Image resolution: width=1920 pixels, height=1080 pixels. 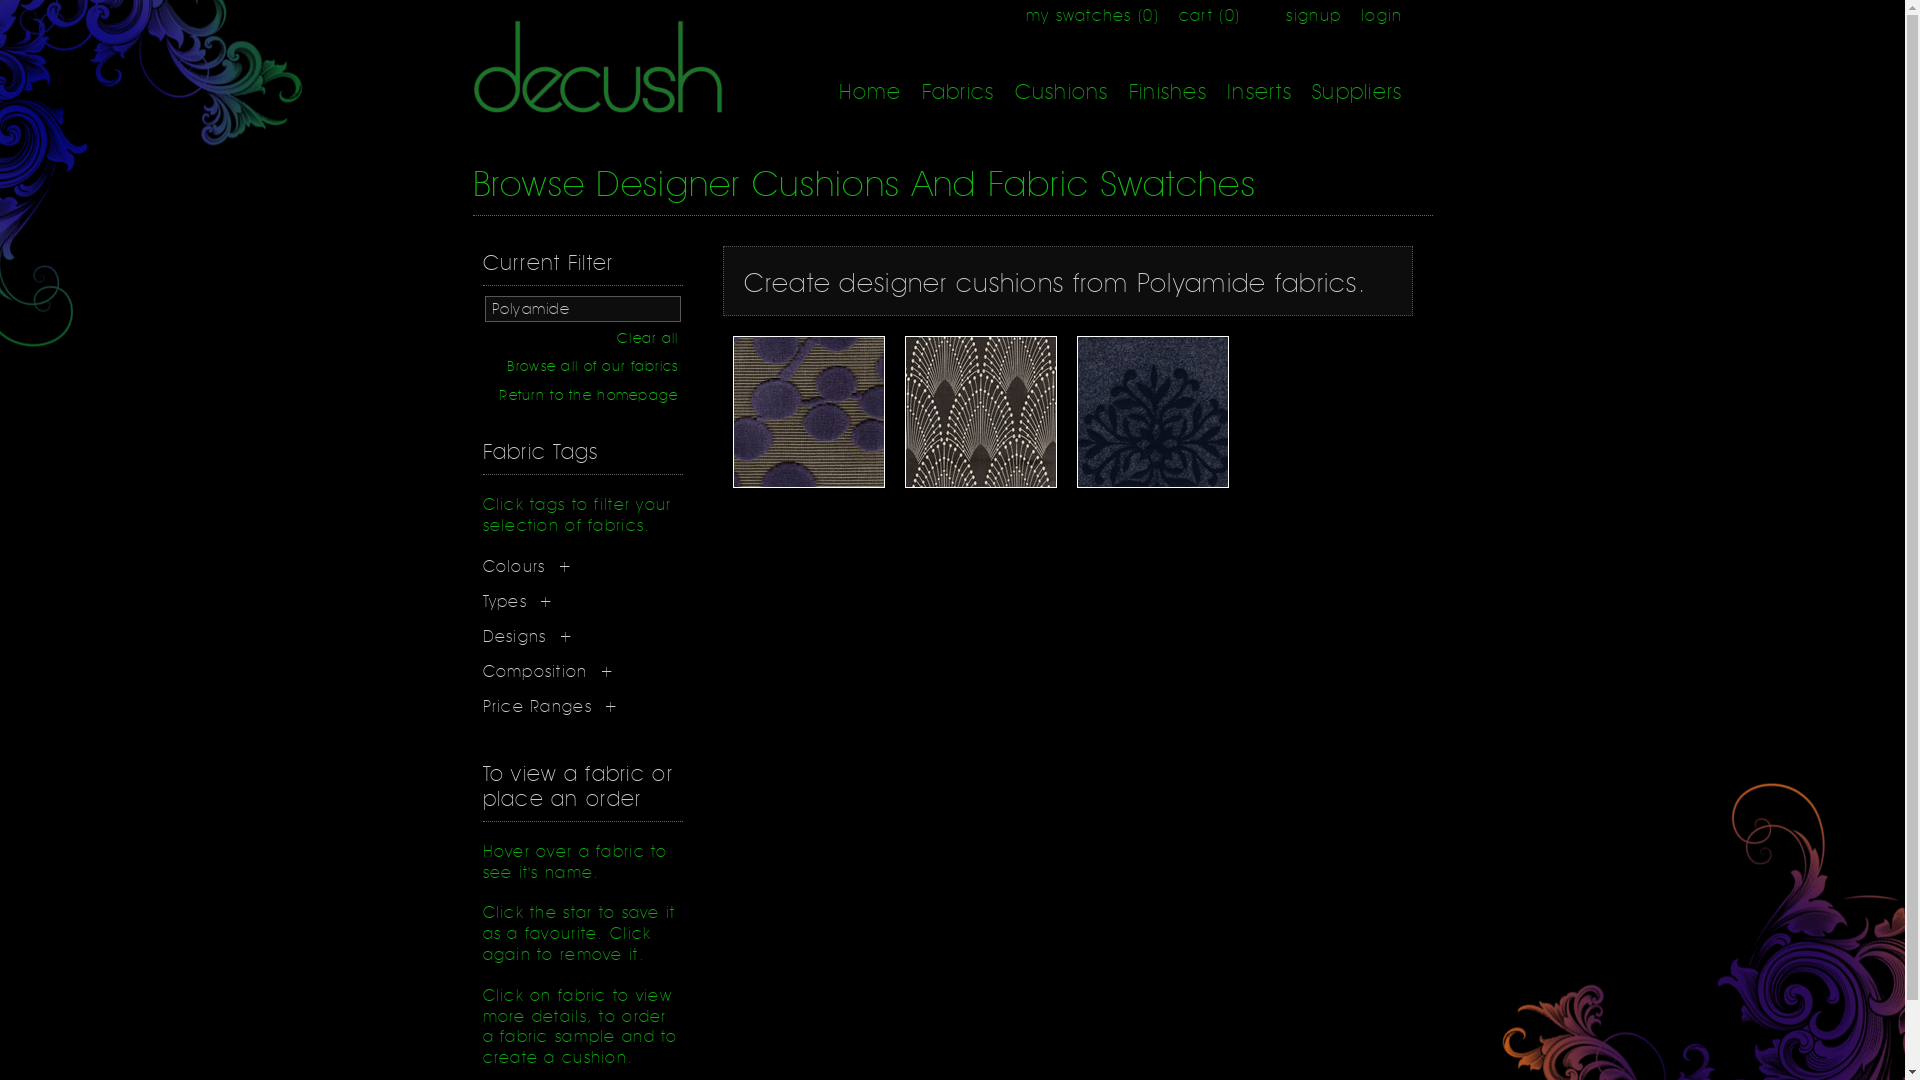 I want to click on Home, so click(x=870, y=92).